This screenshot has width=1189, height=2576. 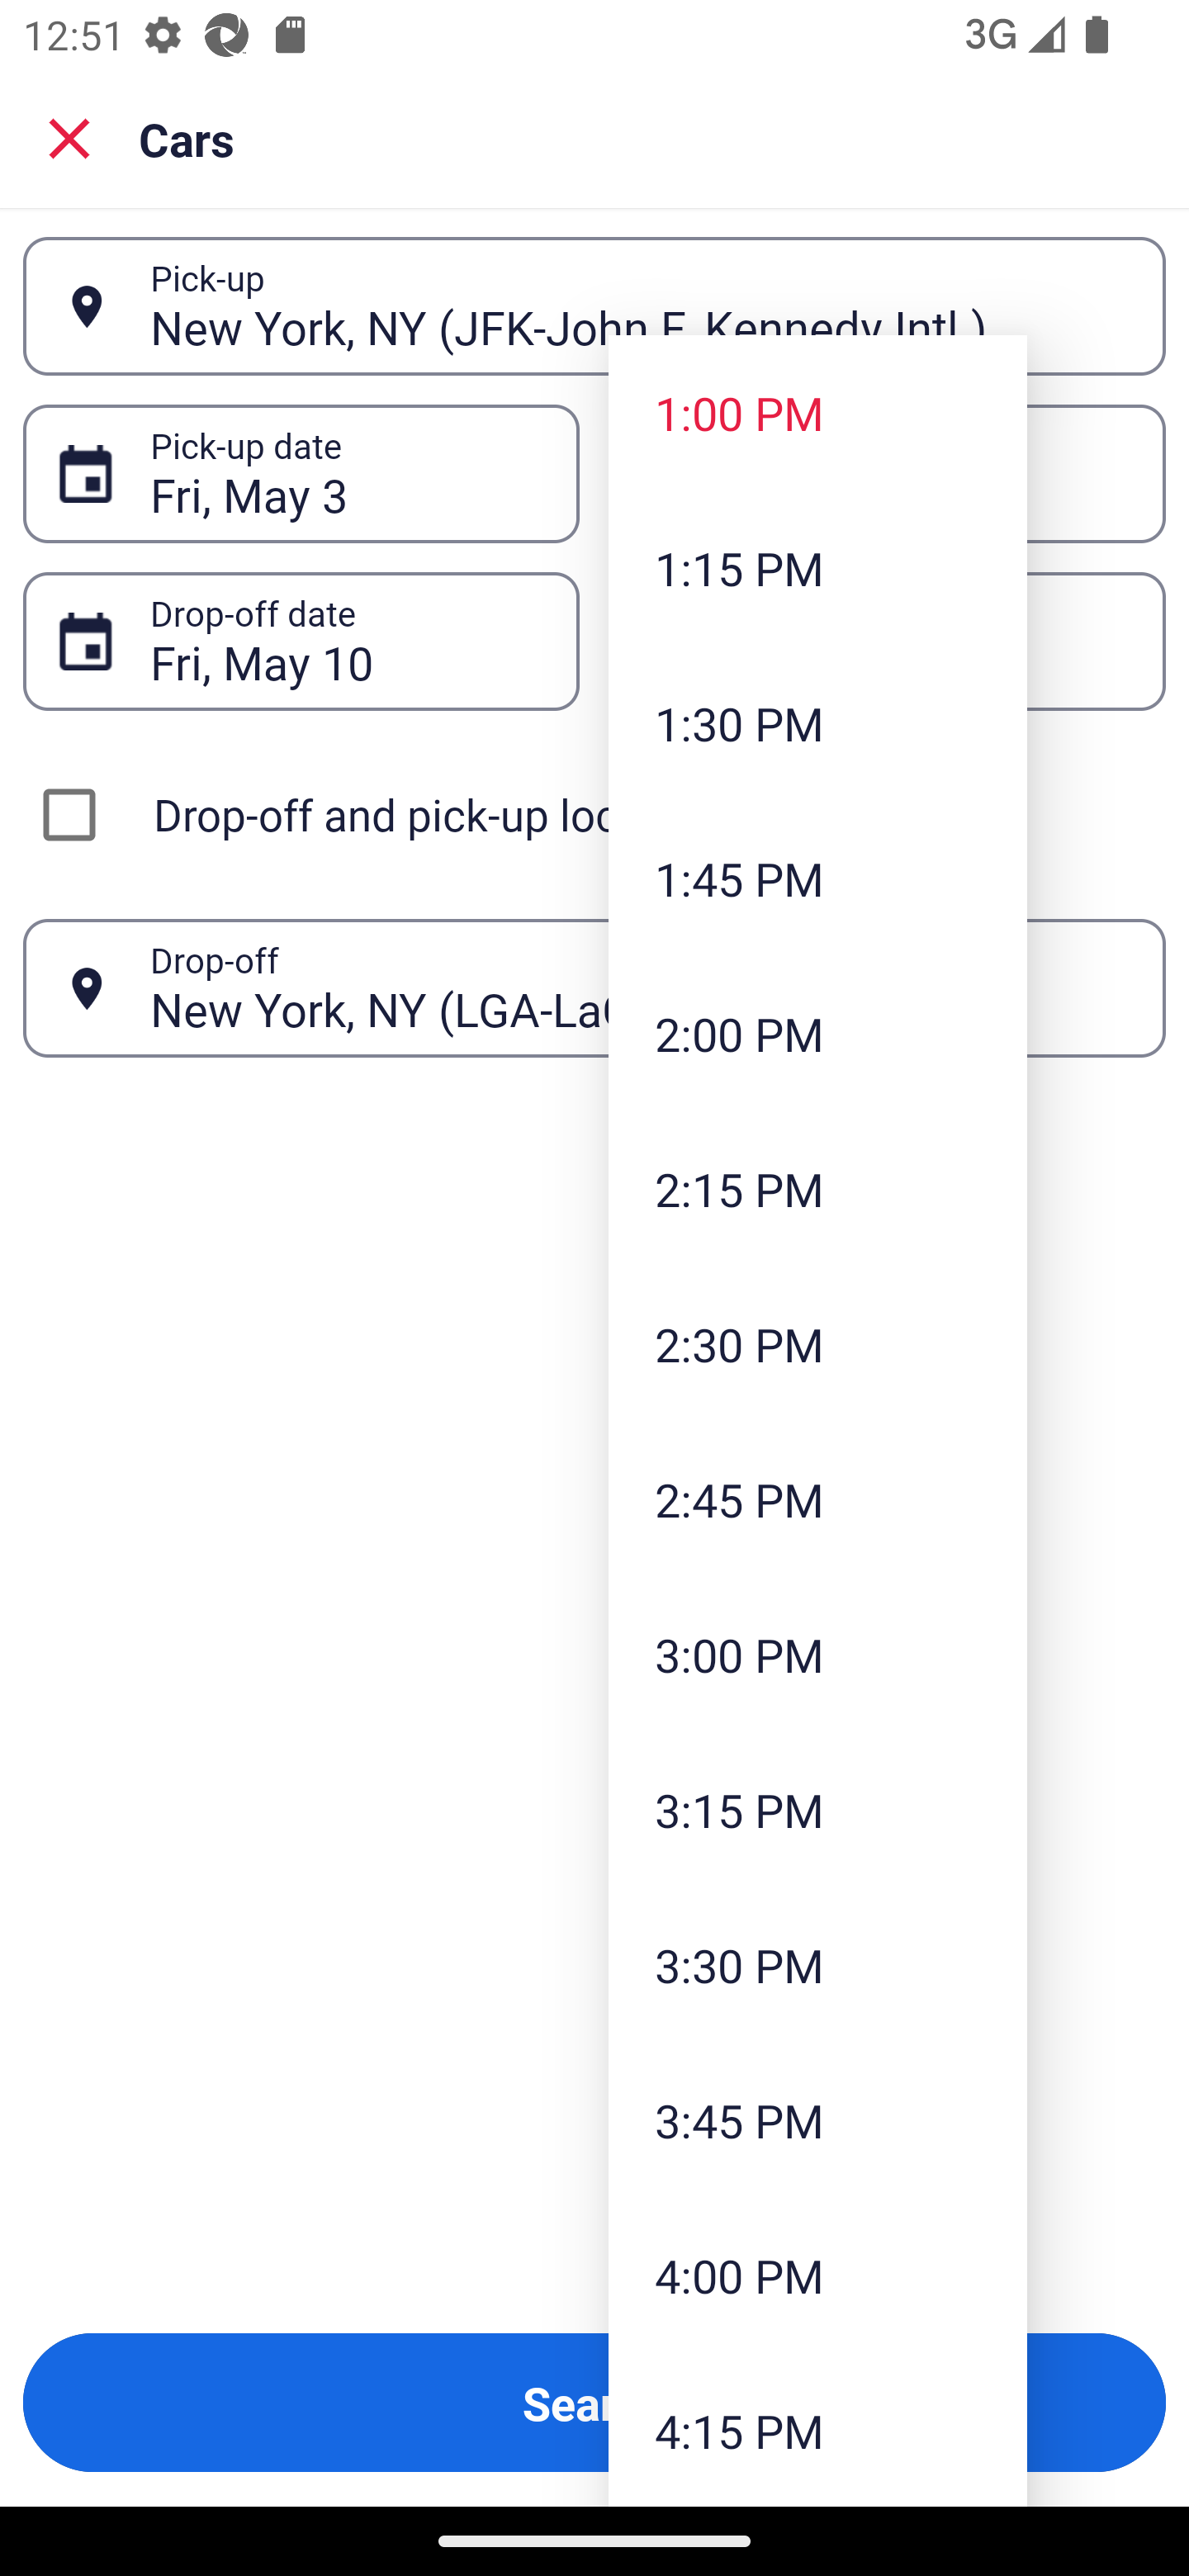 What do you see at coordinates (817, 568) in the screenshot?
I see `1:15 PM` at bounding box center [817, 568].